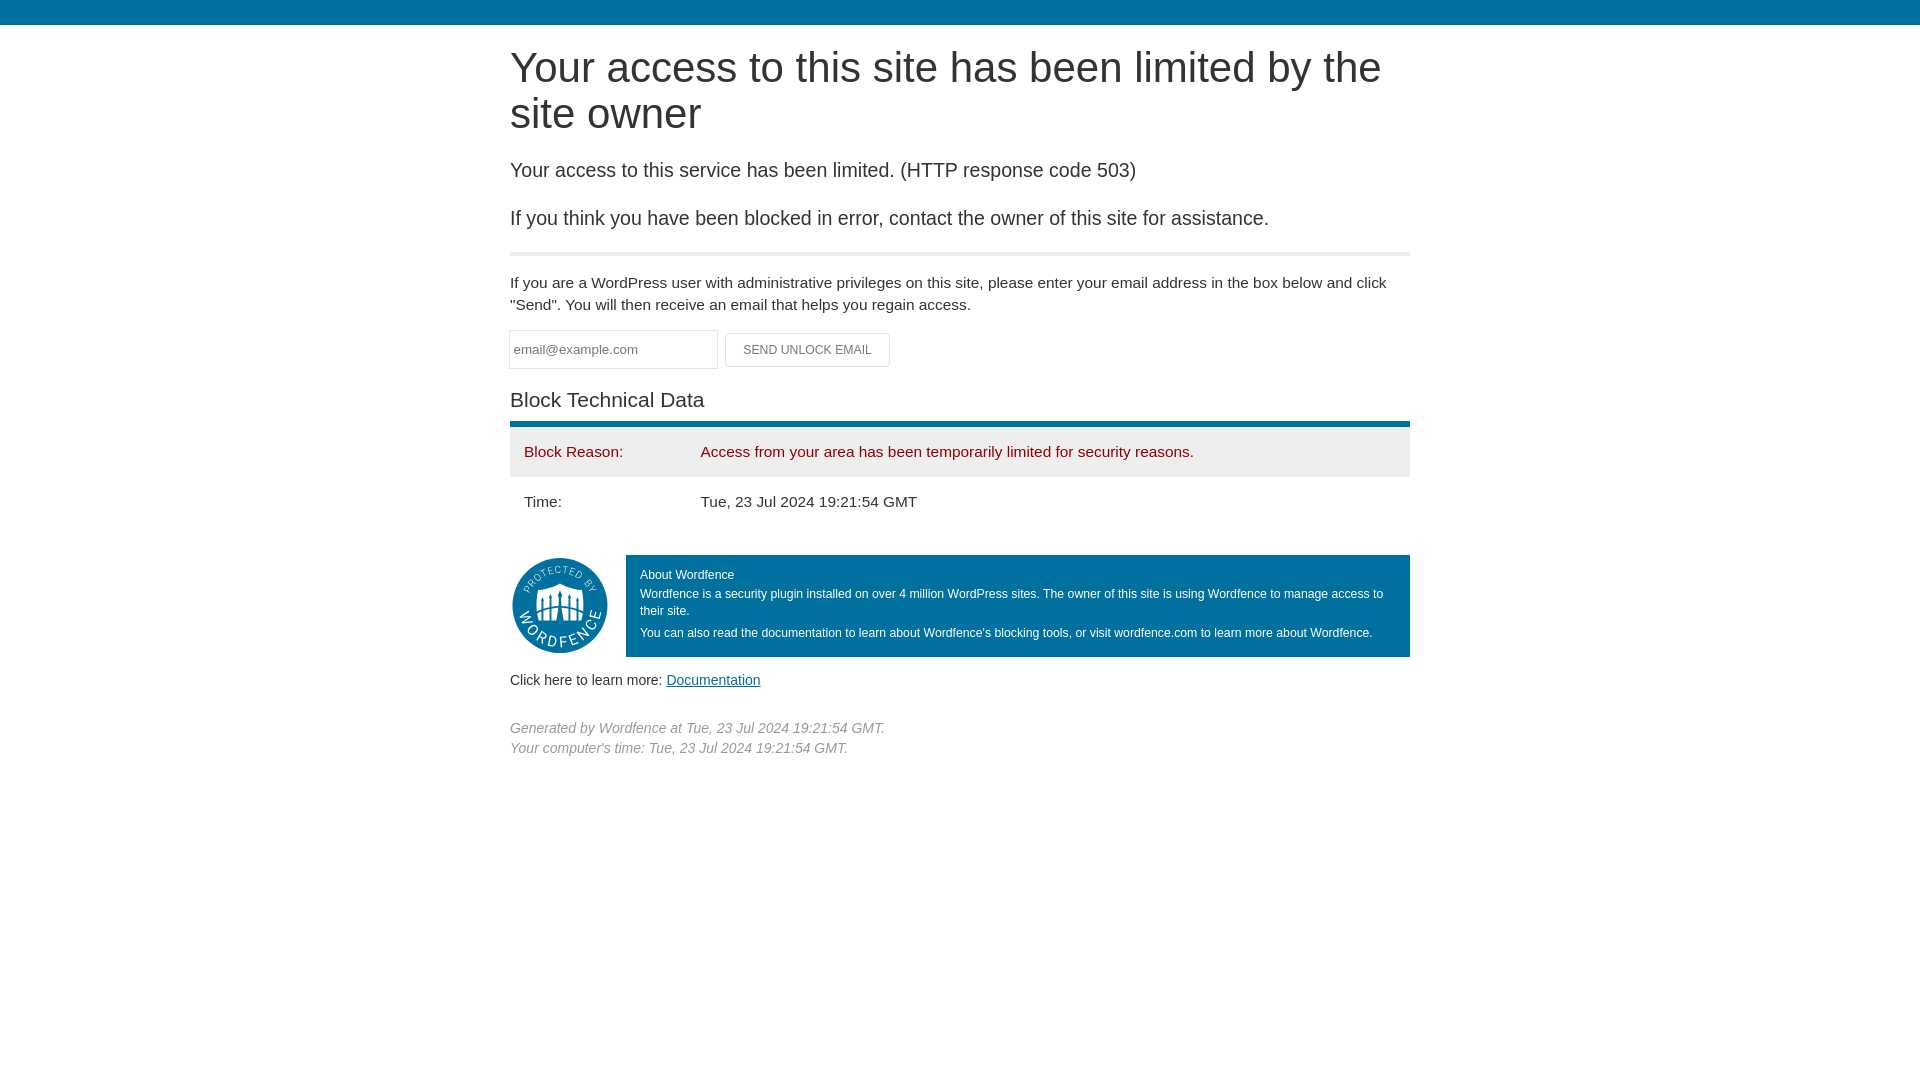  I want to click on Send Unlock Email, so click(808, 350).